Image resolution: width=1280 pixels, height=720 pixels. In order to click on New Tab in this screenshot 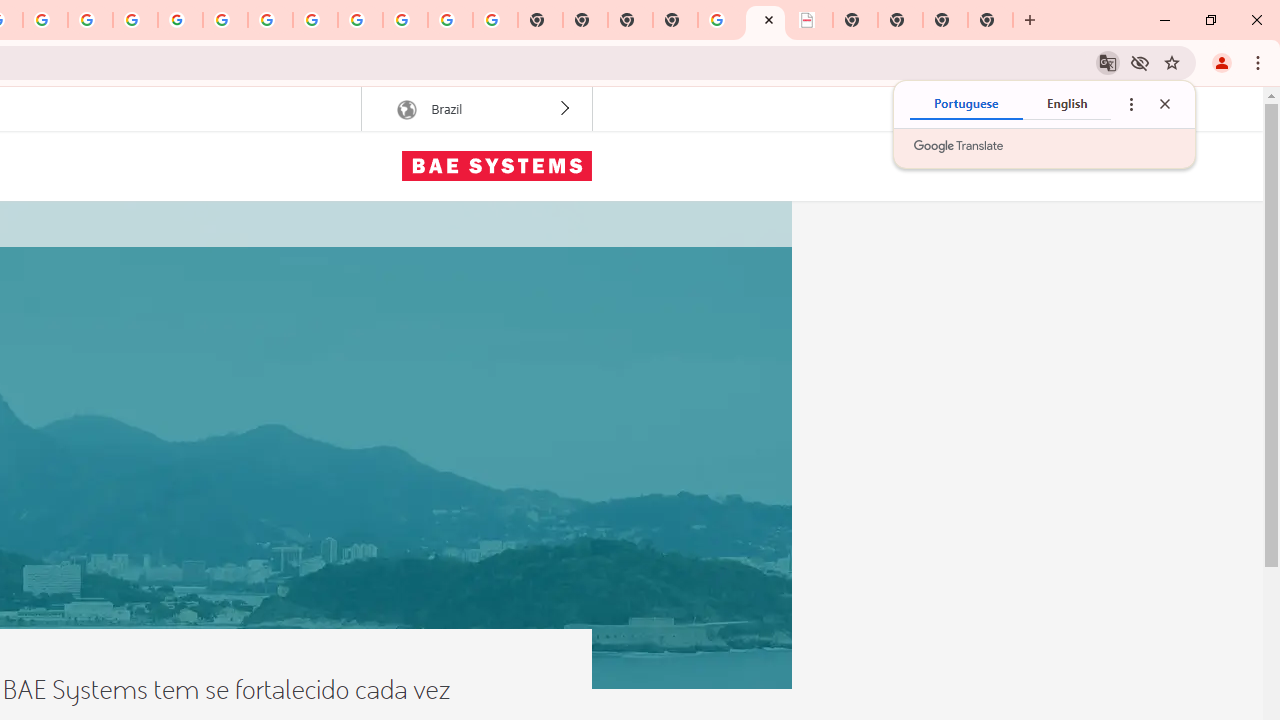, I will do `click(990, 20)`.